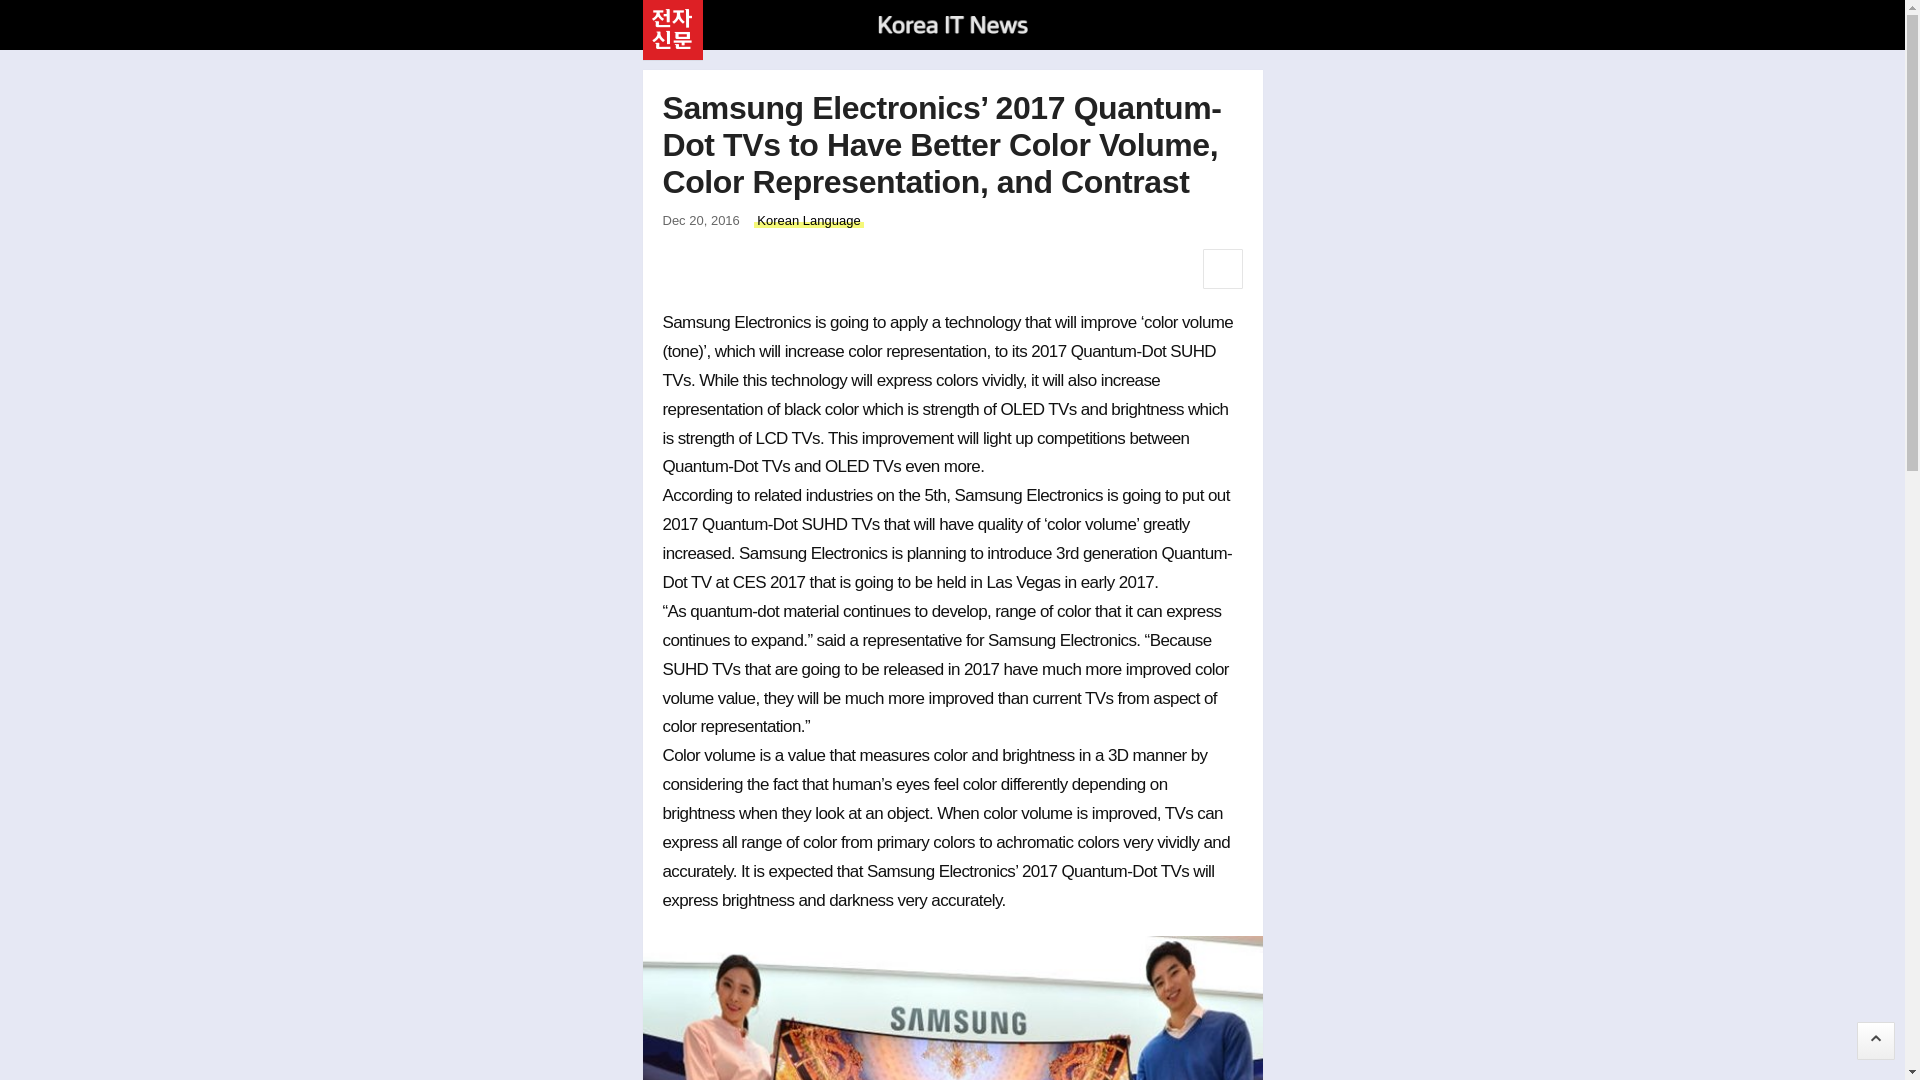  Describe the element at coordinates (728, 269) in the screenshot. I see `Twitter` at that location.